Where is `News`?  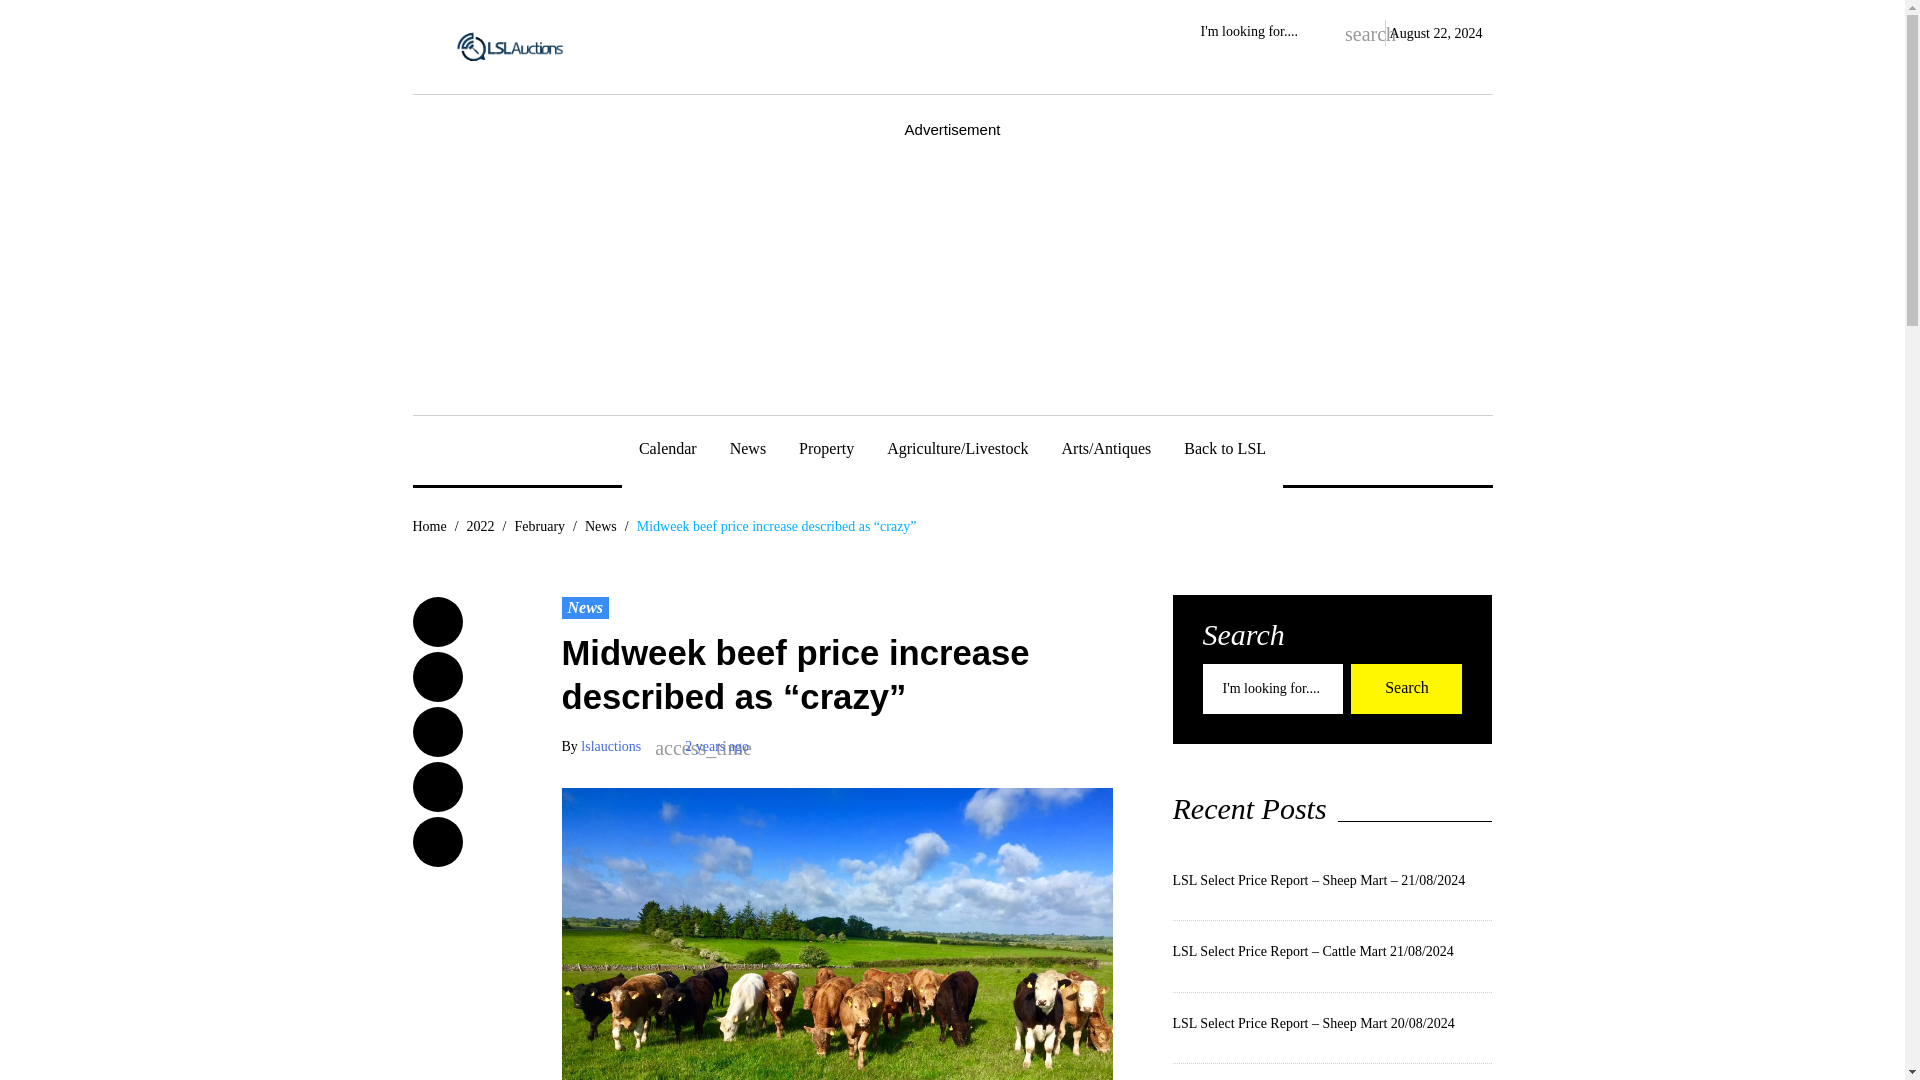 News is located at coordinates (586, 608).